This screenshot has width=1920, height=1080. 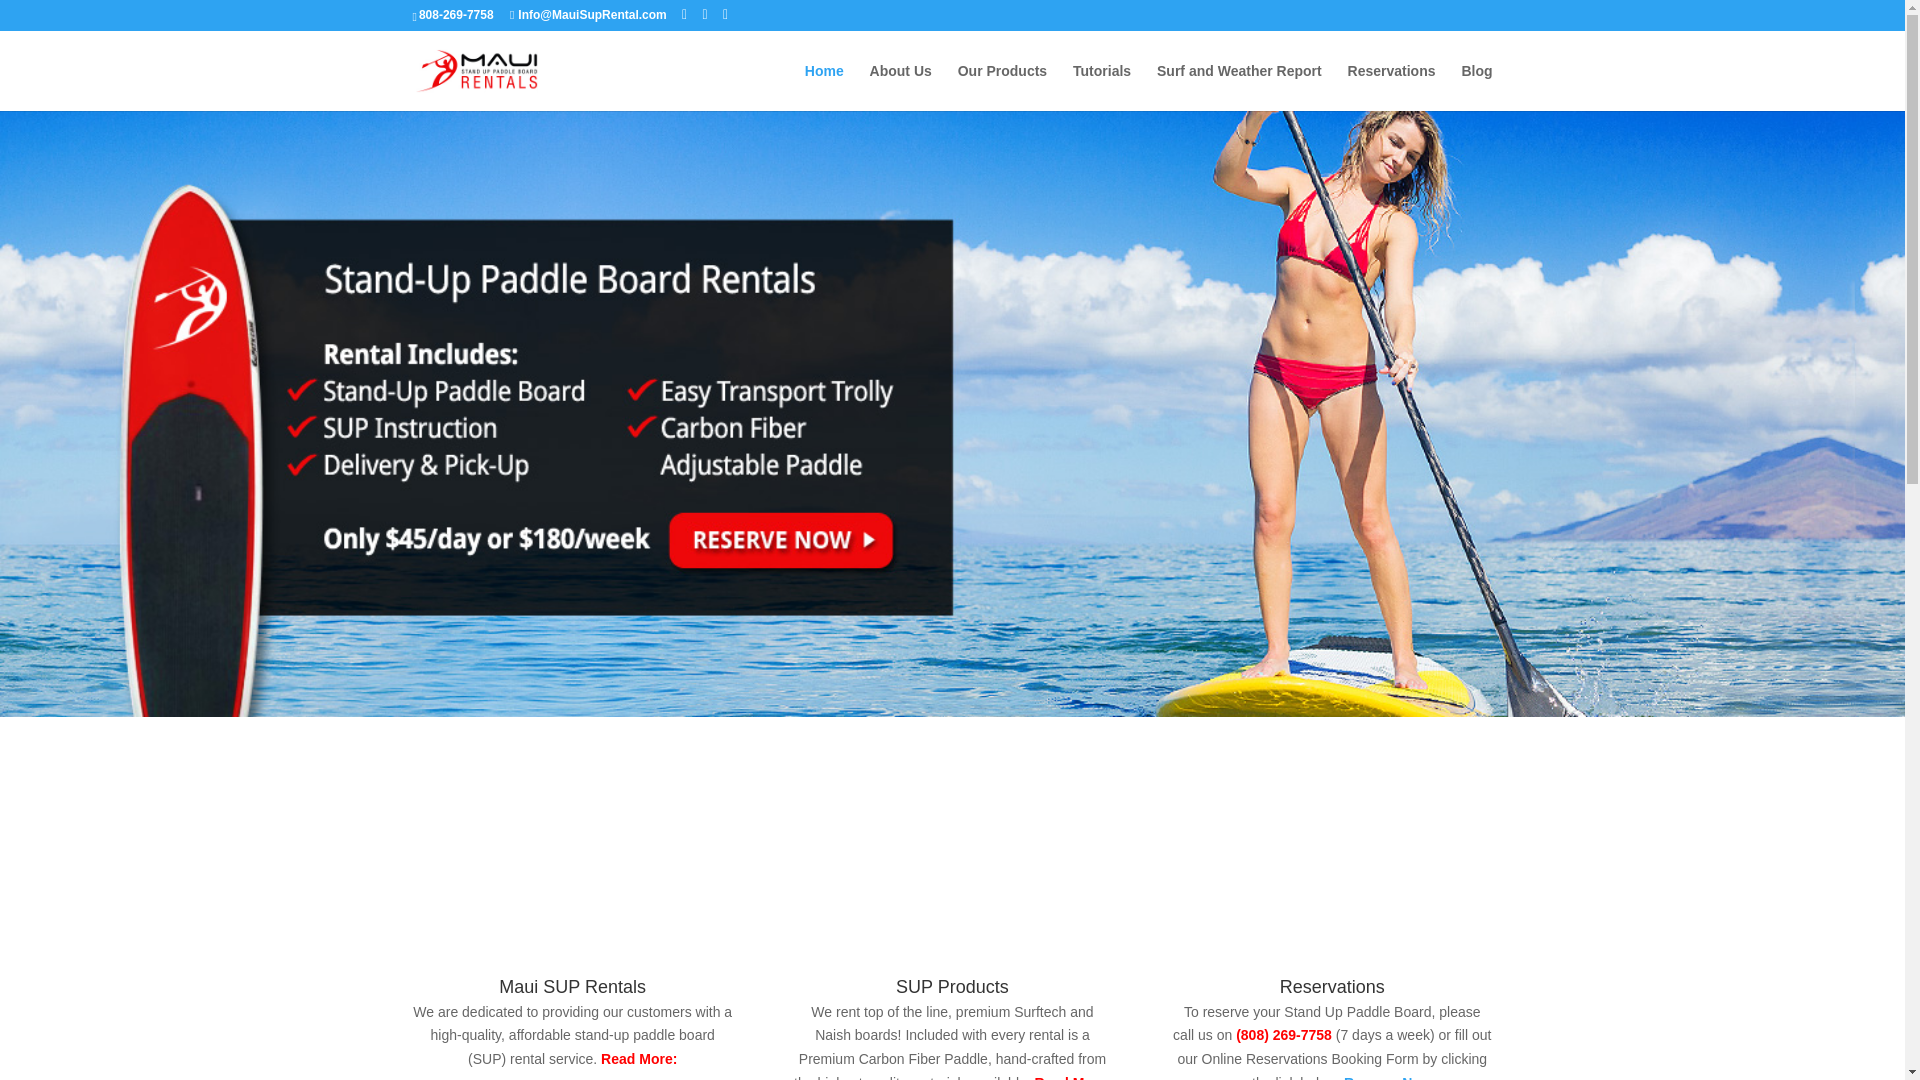 What do you see at coordinates (637, 1058) in the screenshot?
I see `Read More:` at bounding box center [637, 1058].